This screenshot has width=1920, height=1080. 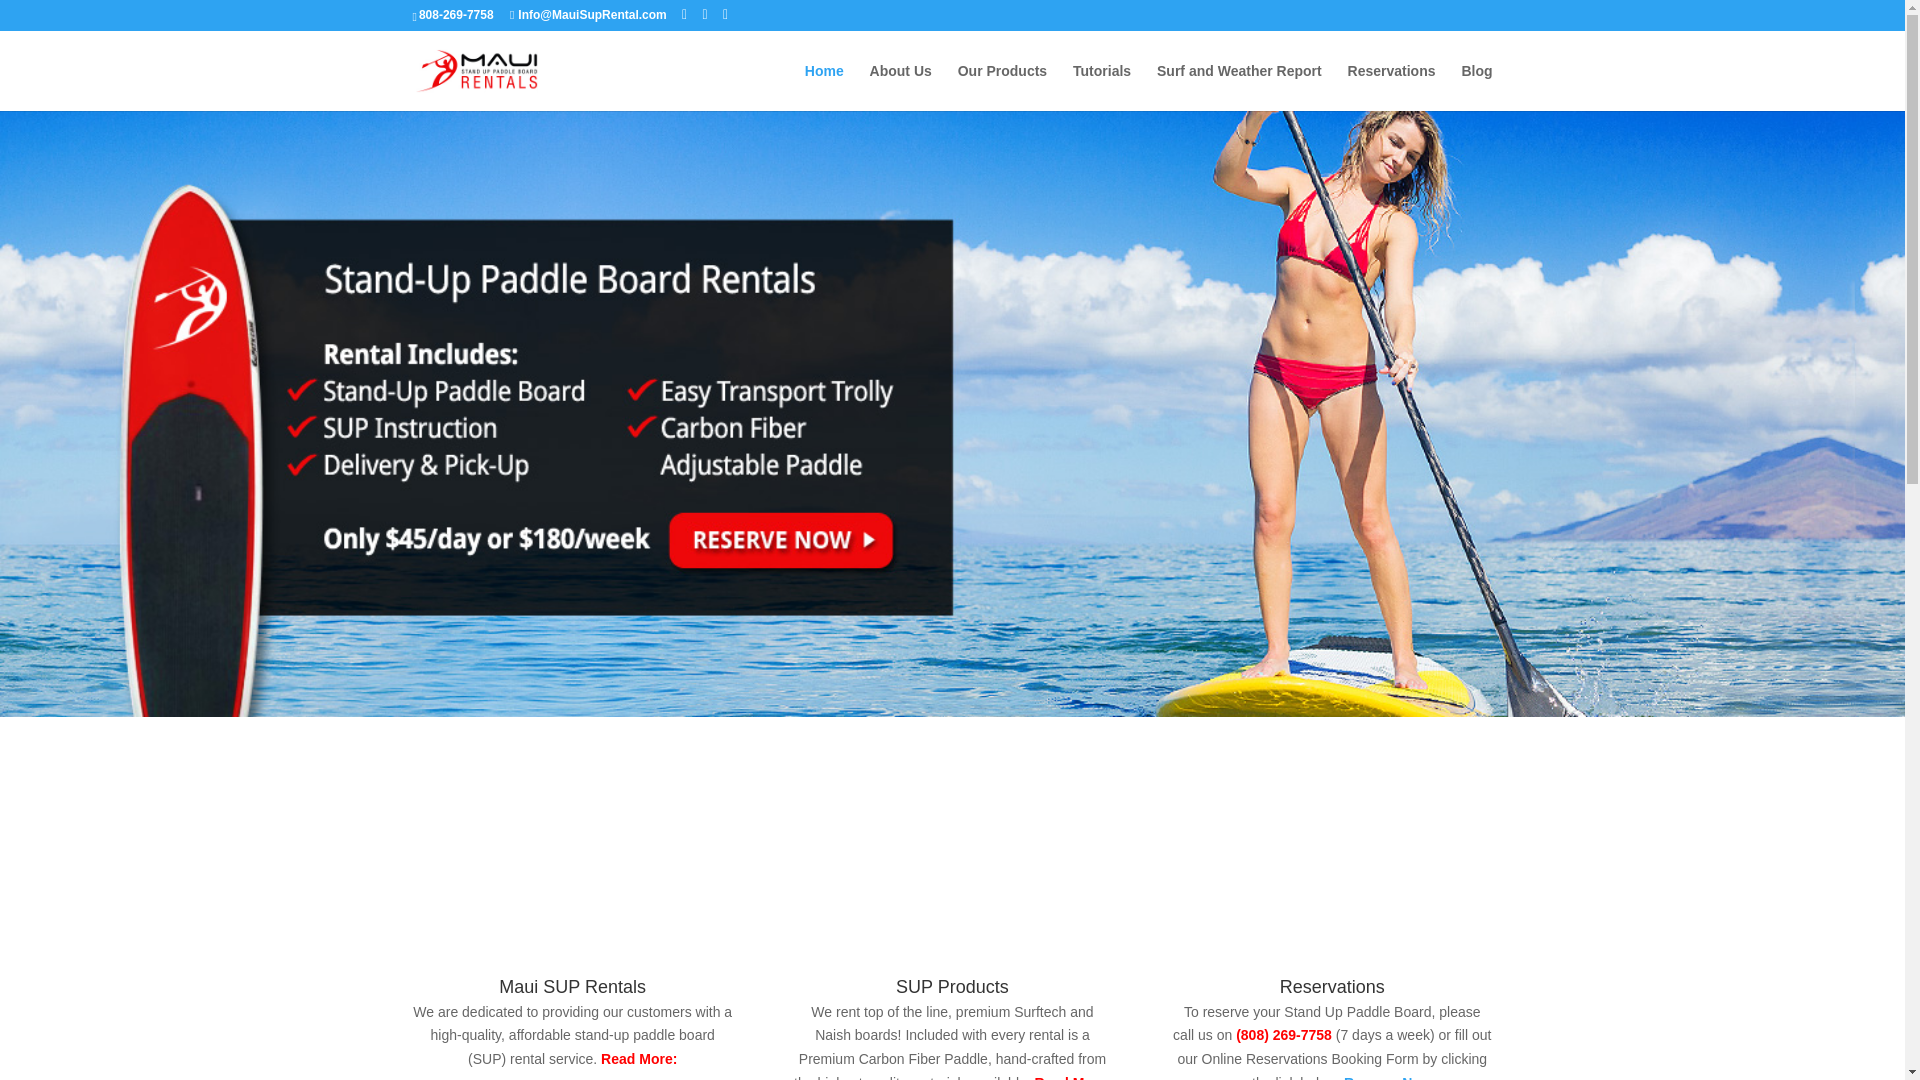 What do you see at coordinates (637, 1058) in the screenshot?
I see `Read More:` at bounding box center [637, 1058].